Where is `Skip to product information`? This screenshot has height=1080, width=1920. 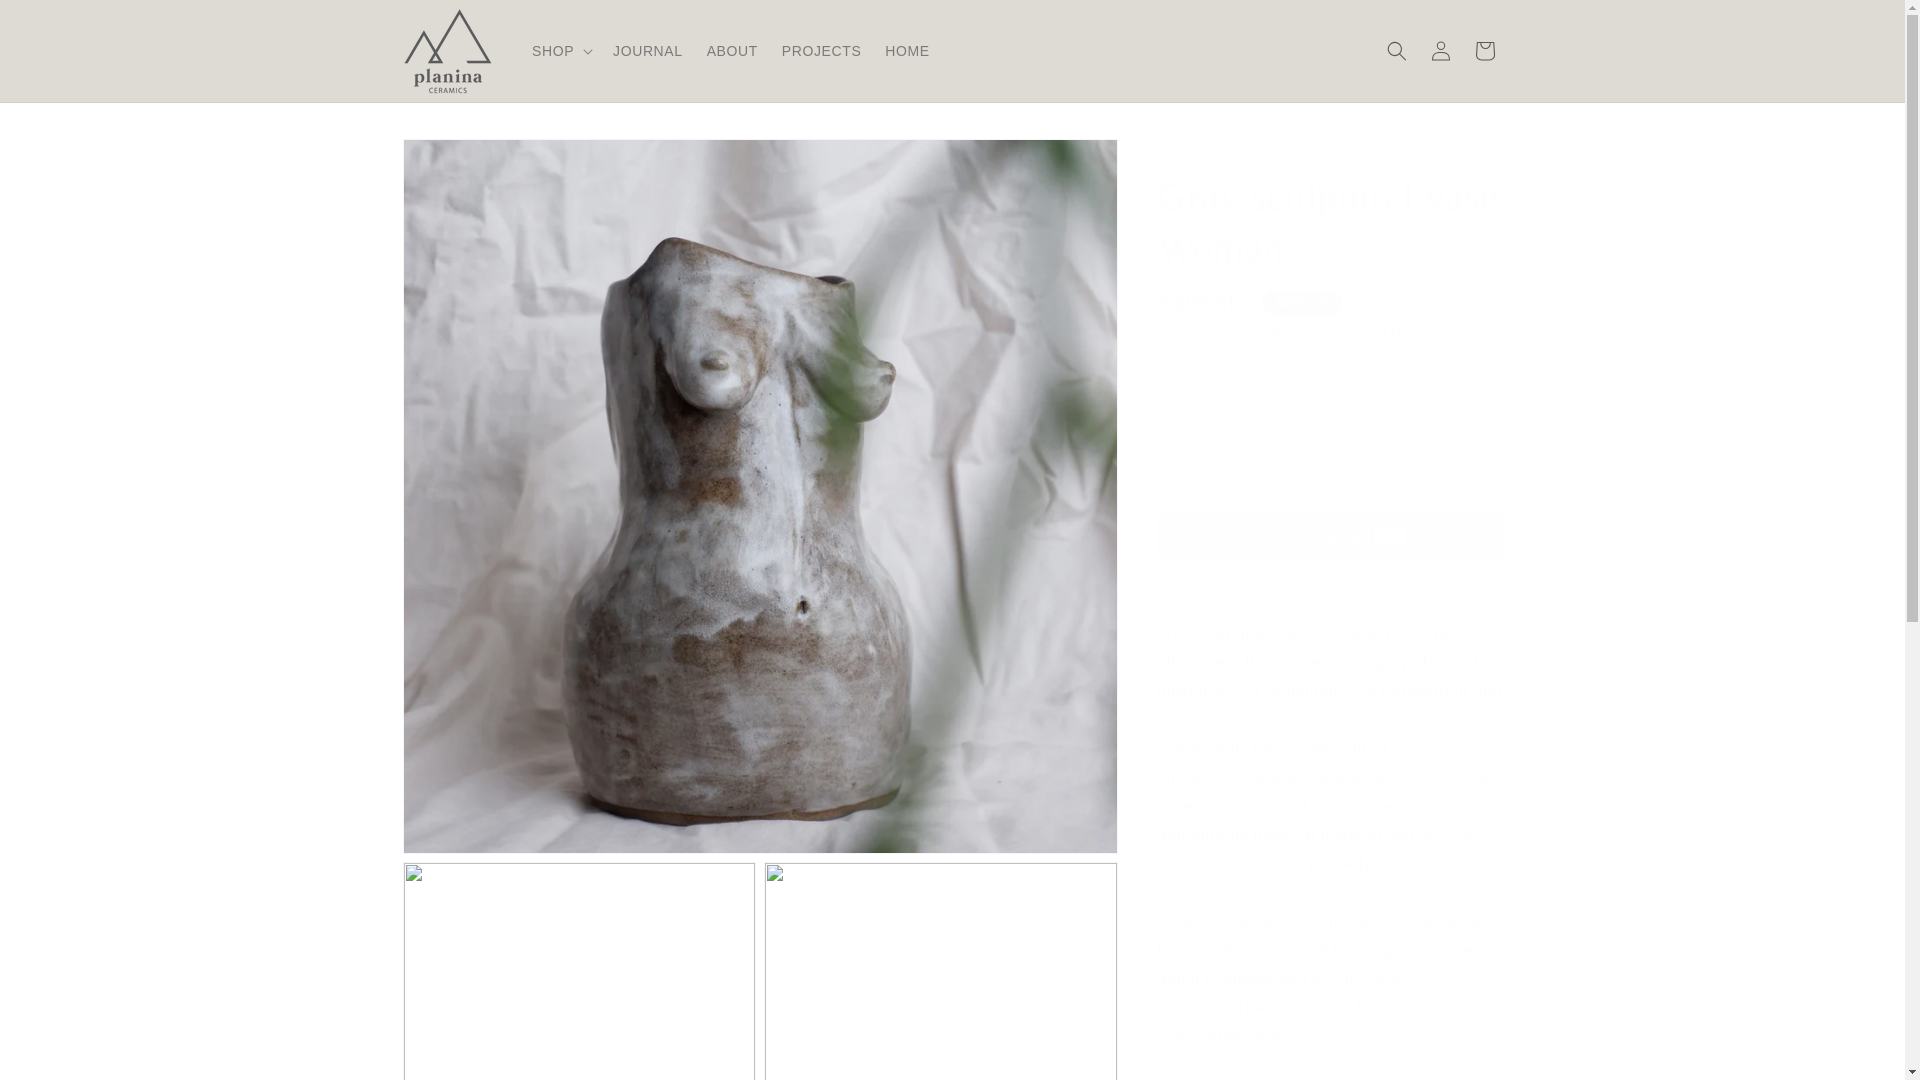 Skip to product information is located at coordinates (462, 161).